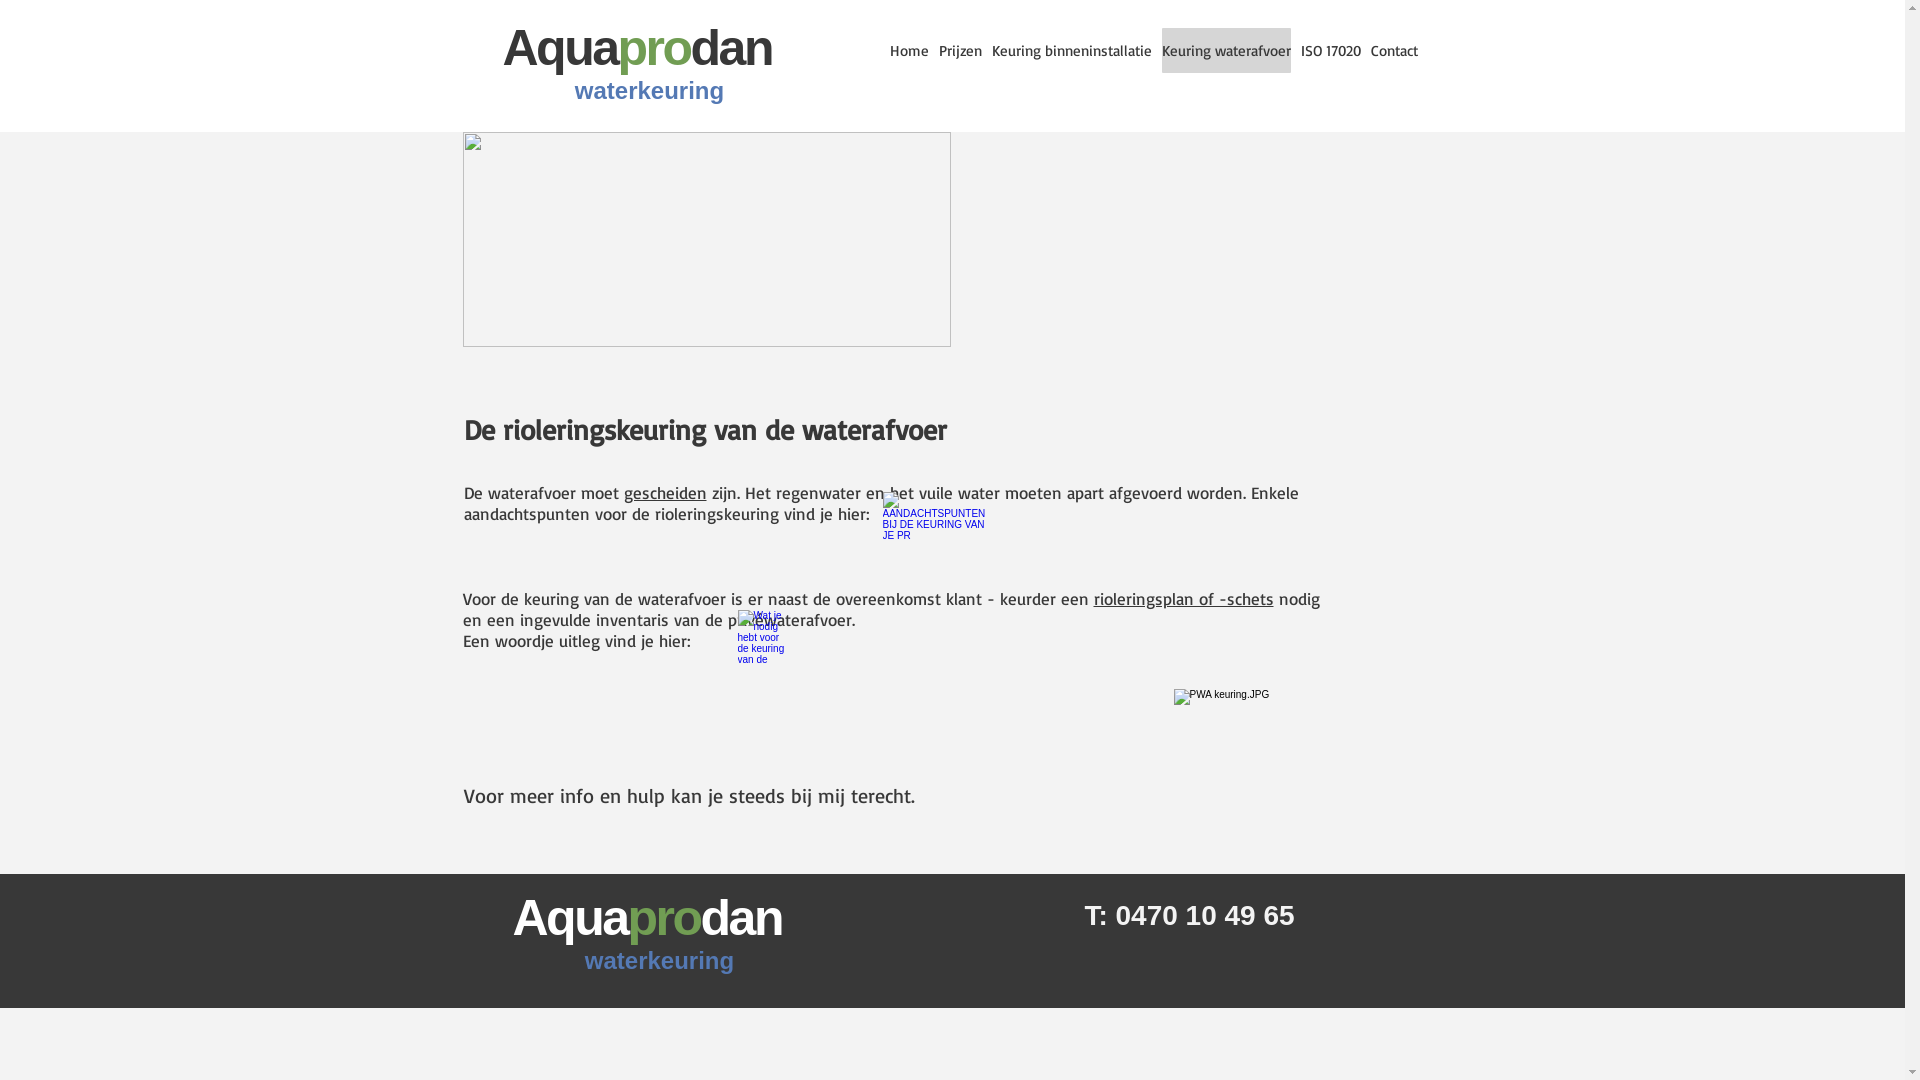 The image size is (1920, 1080). Describe the element at coordinates (1226, 50) in the screenshot. I see `Keuring waterafvoer` at that location.